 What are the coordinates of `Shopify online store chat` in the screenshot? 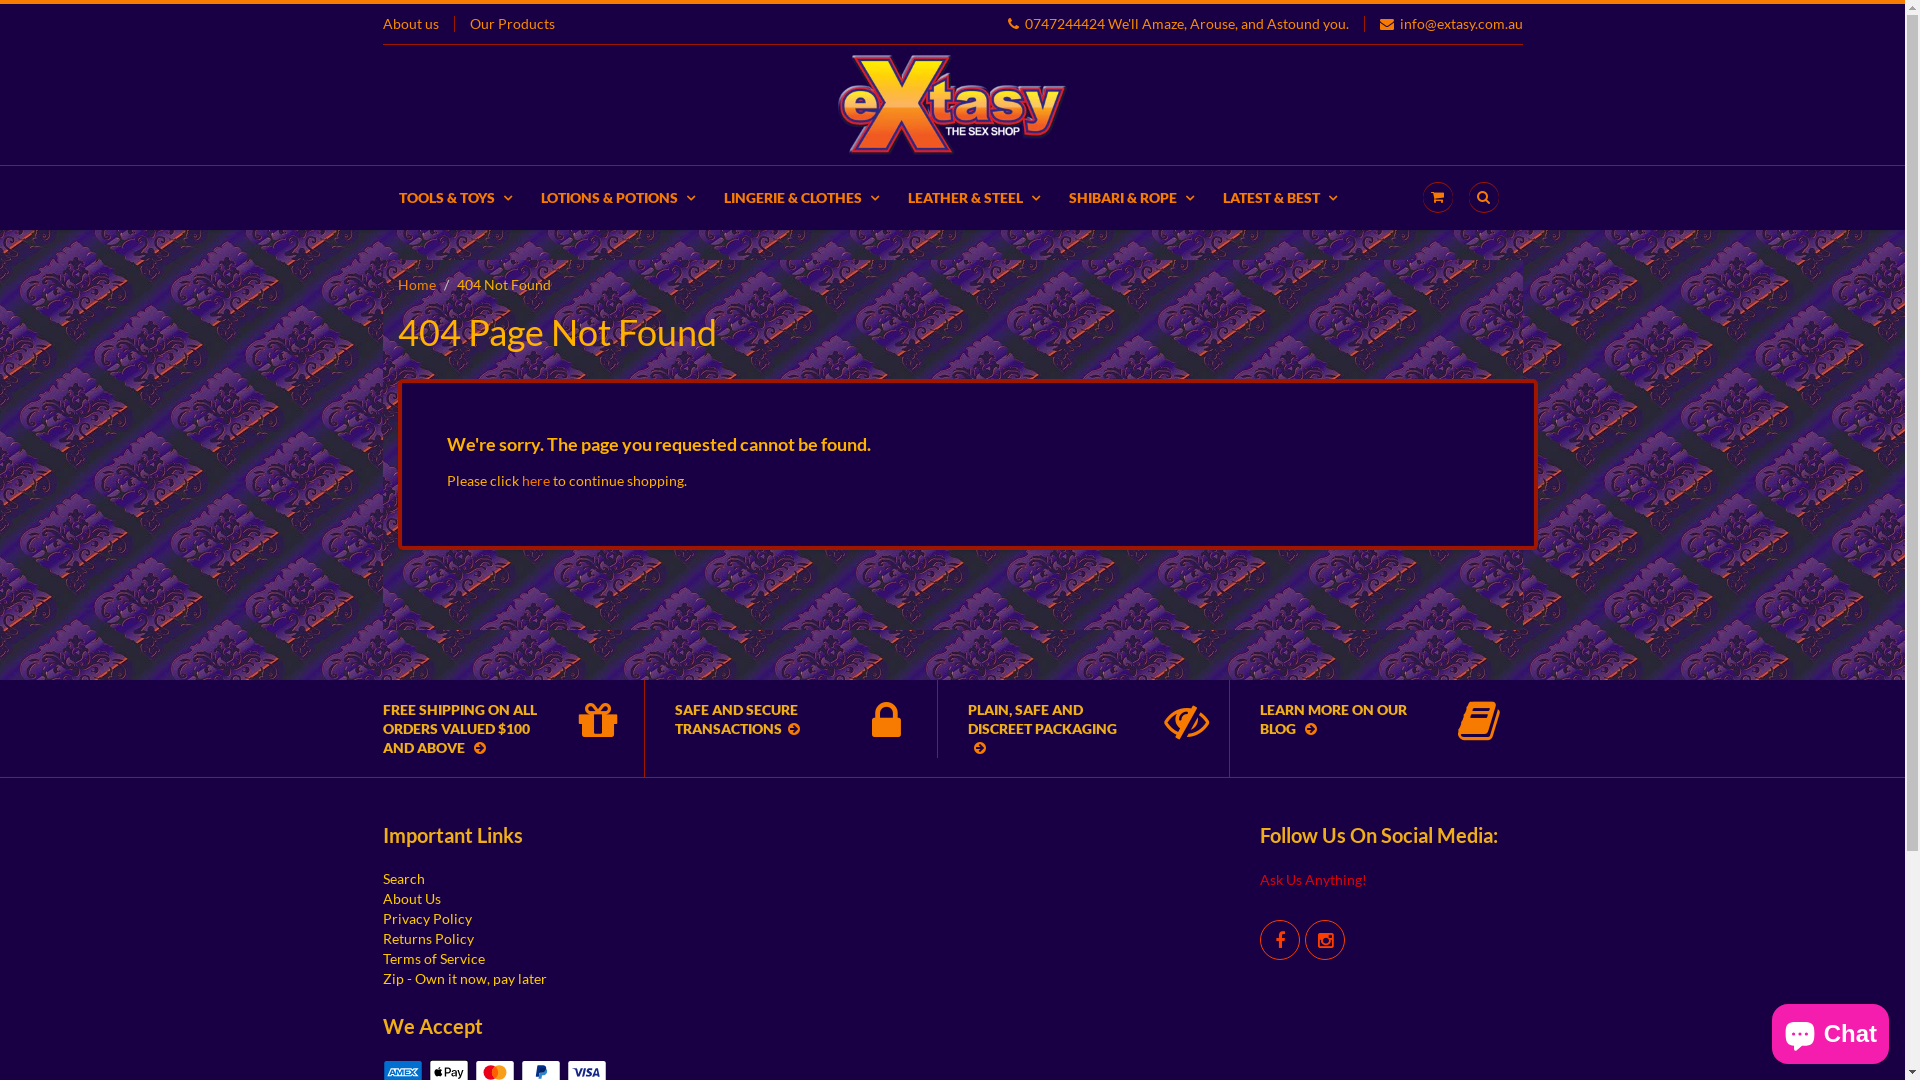 It's located at (1830, 1030).